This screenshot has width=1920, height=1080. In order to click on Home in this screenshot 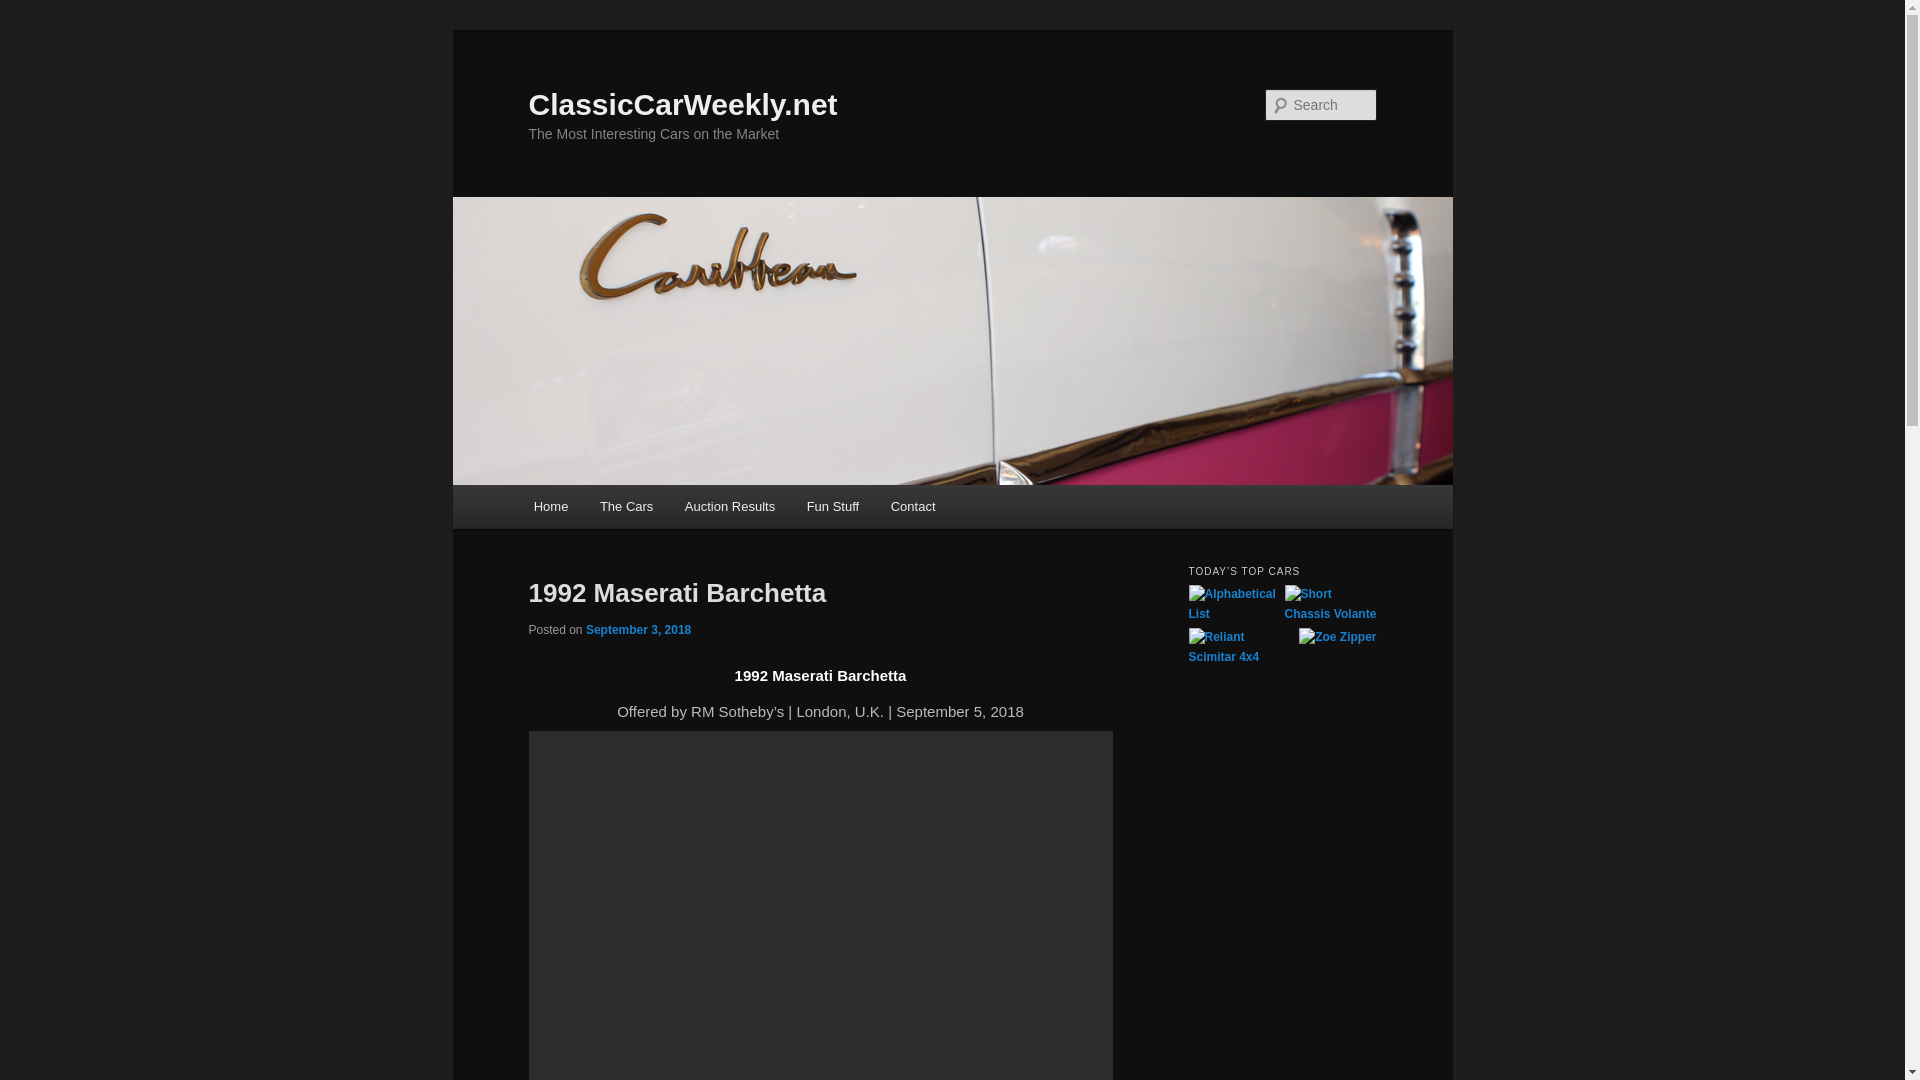, I will do `click(550, 506)`.